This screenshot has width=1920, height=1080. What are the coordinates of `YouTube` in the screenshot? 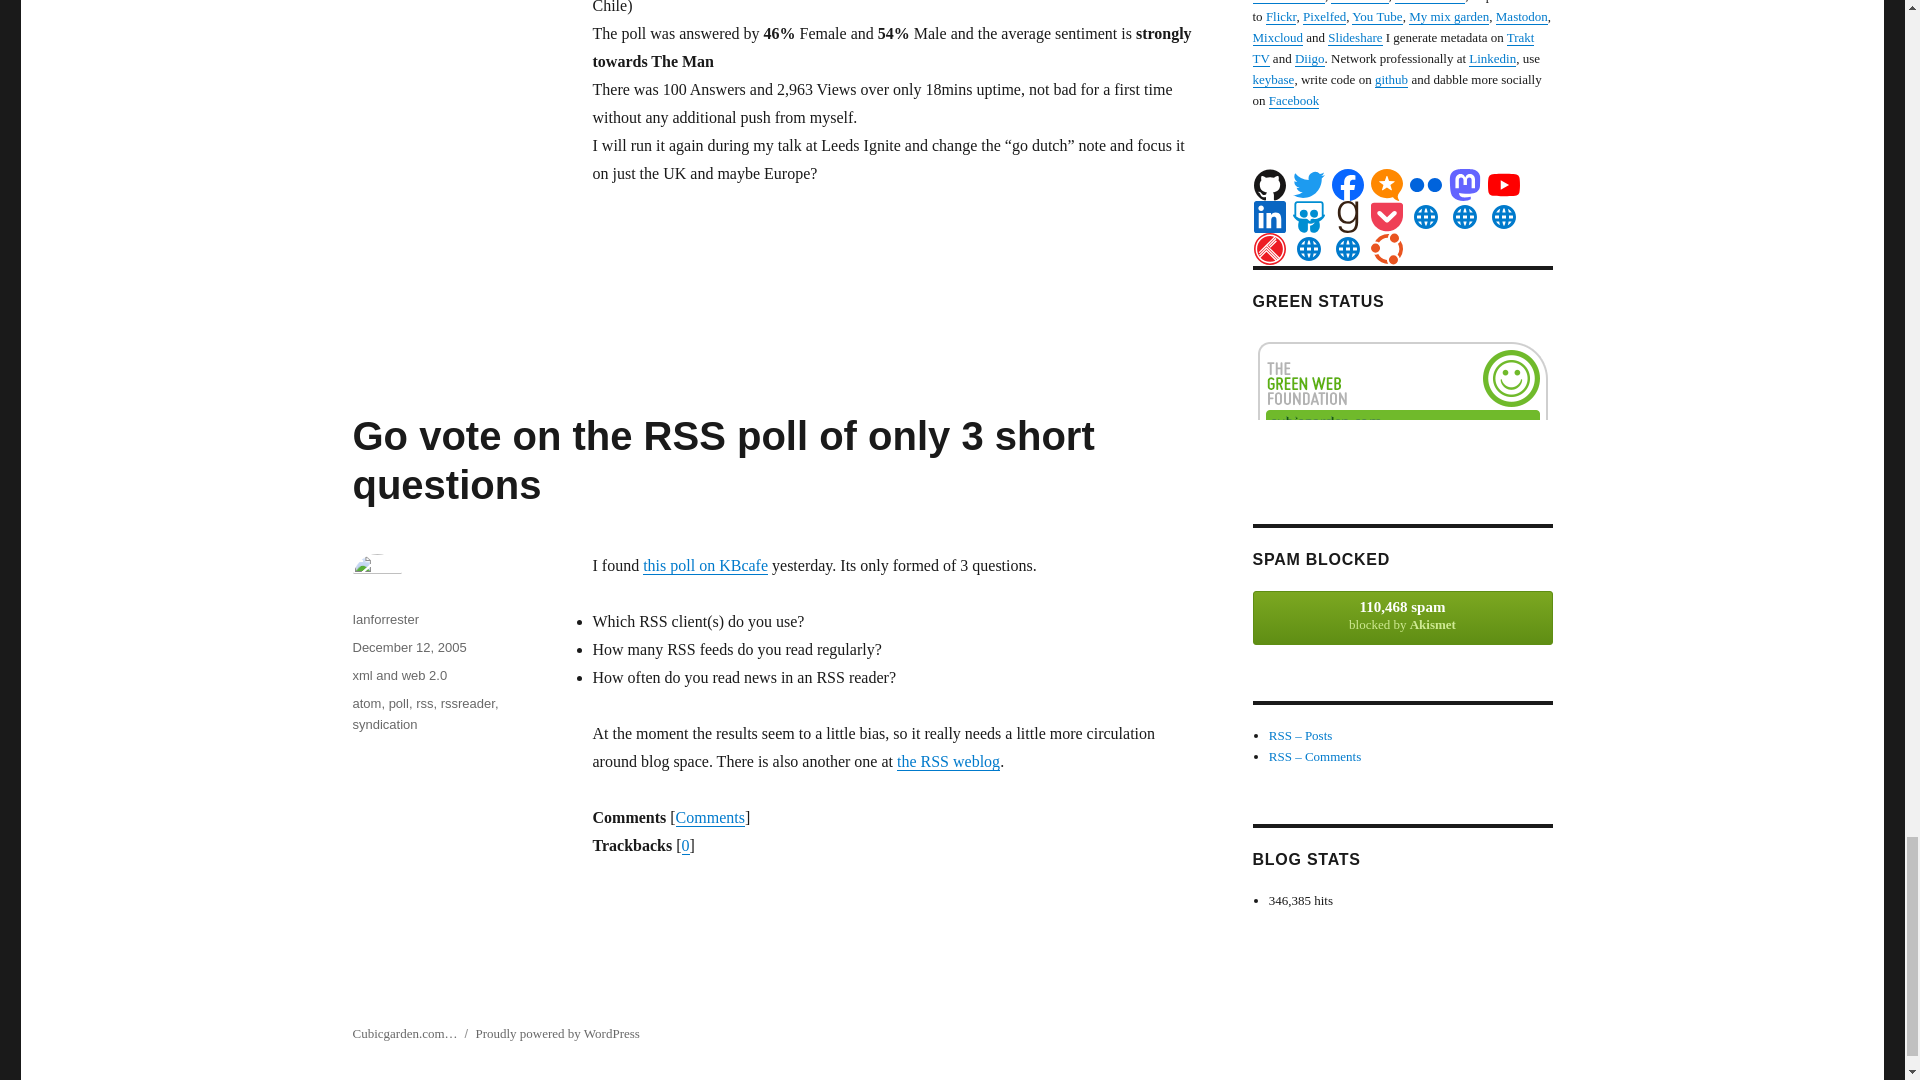 It's located at (1504, 184).